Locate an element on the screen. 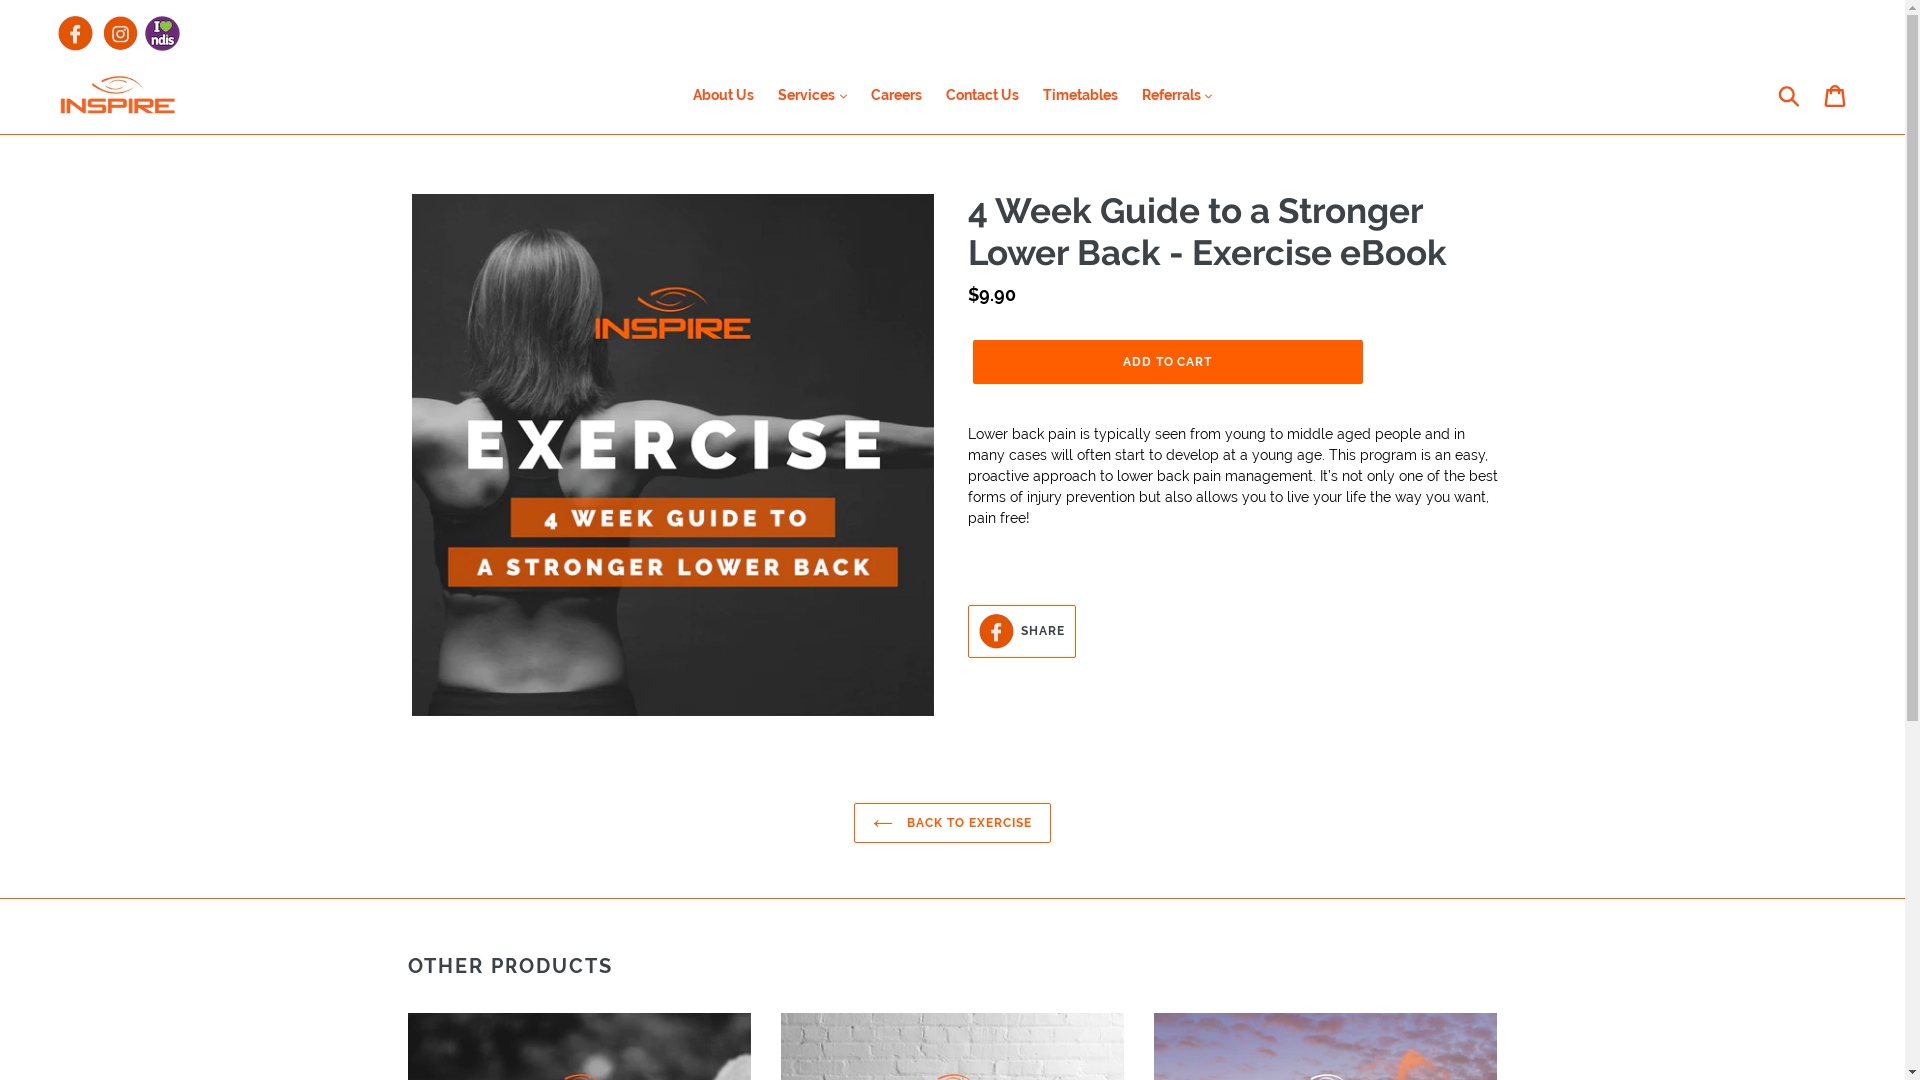  ADD TO CART is located at coordinates (1167, 362).